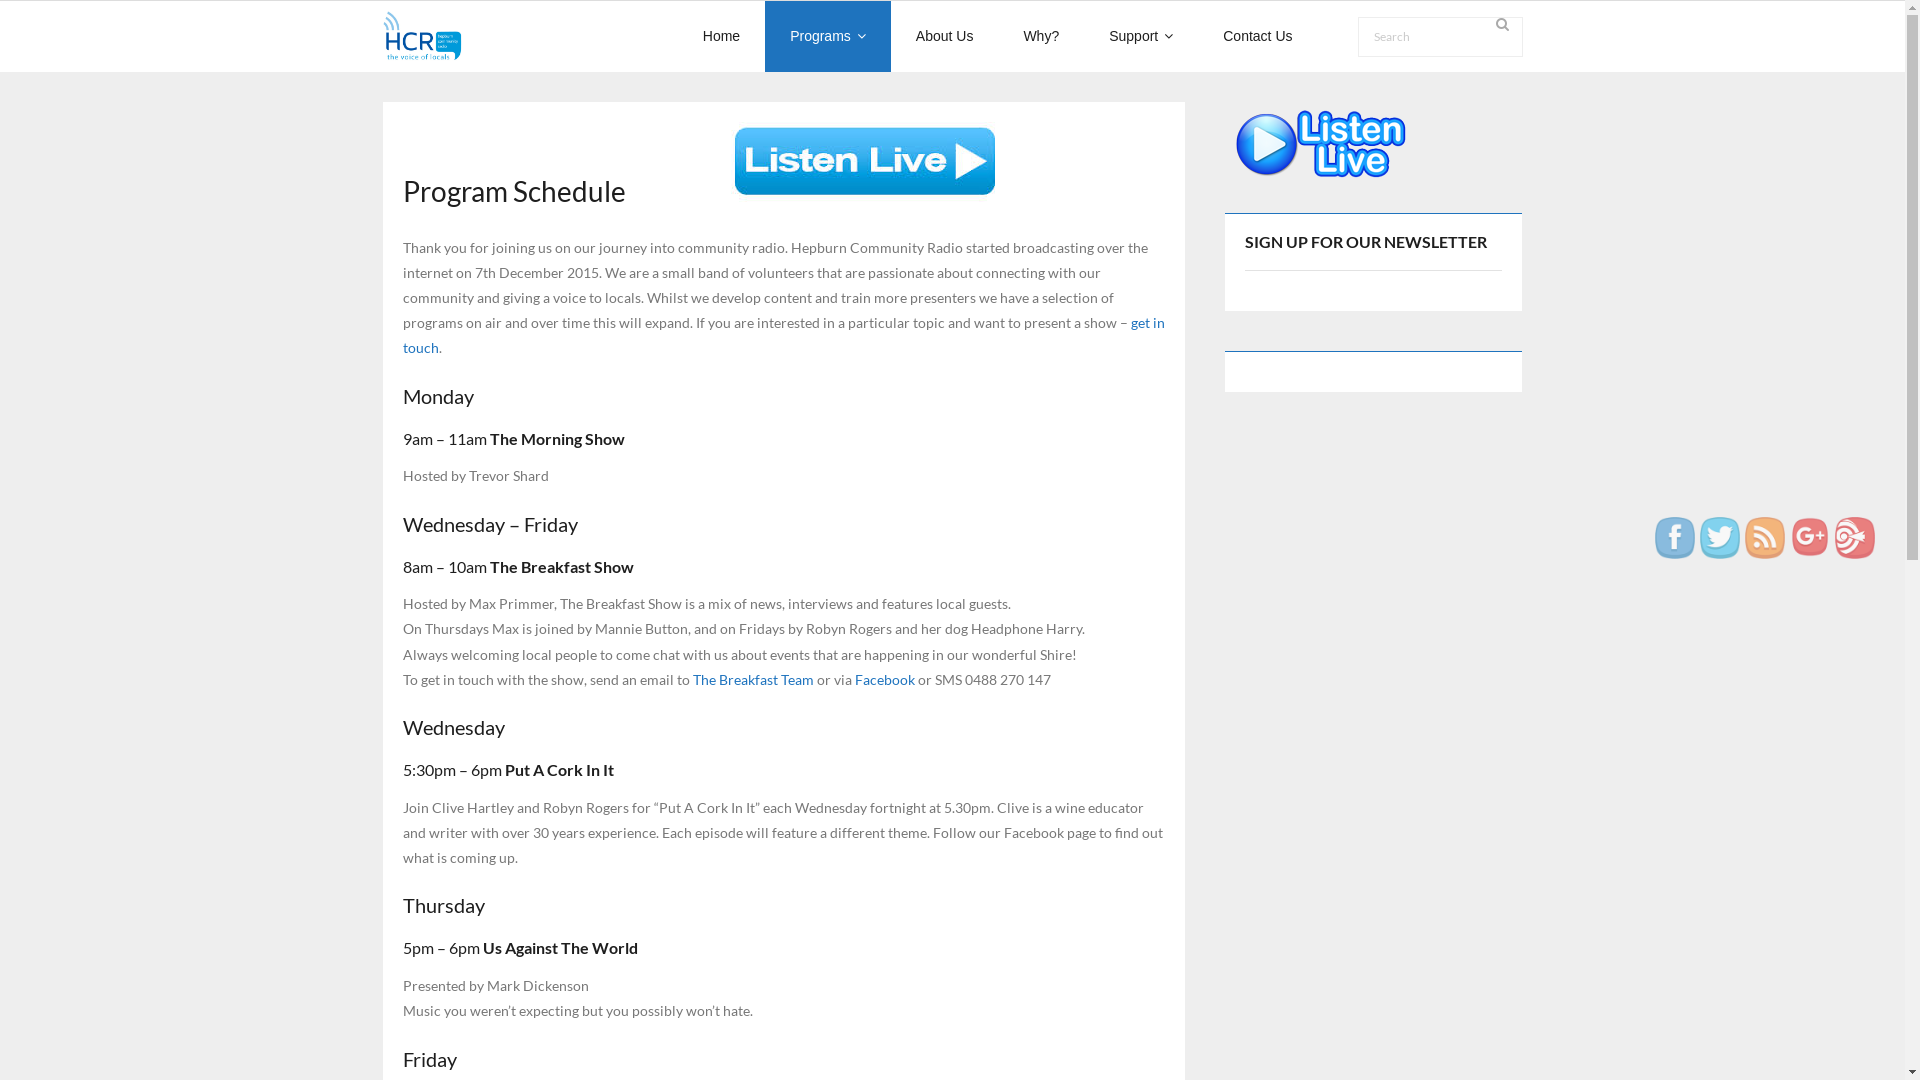 This screenshot has width=1920, height=1080. What do you see at coordinates (1258, 36) in the screenshot?
I see `Contact Us` at bounding box center [1258, 36].